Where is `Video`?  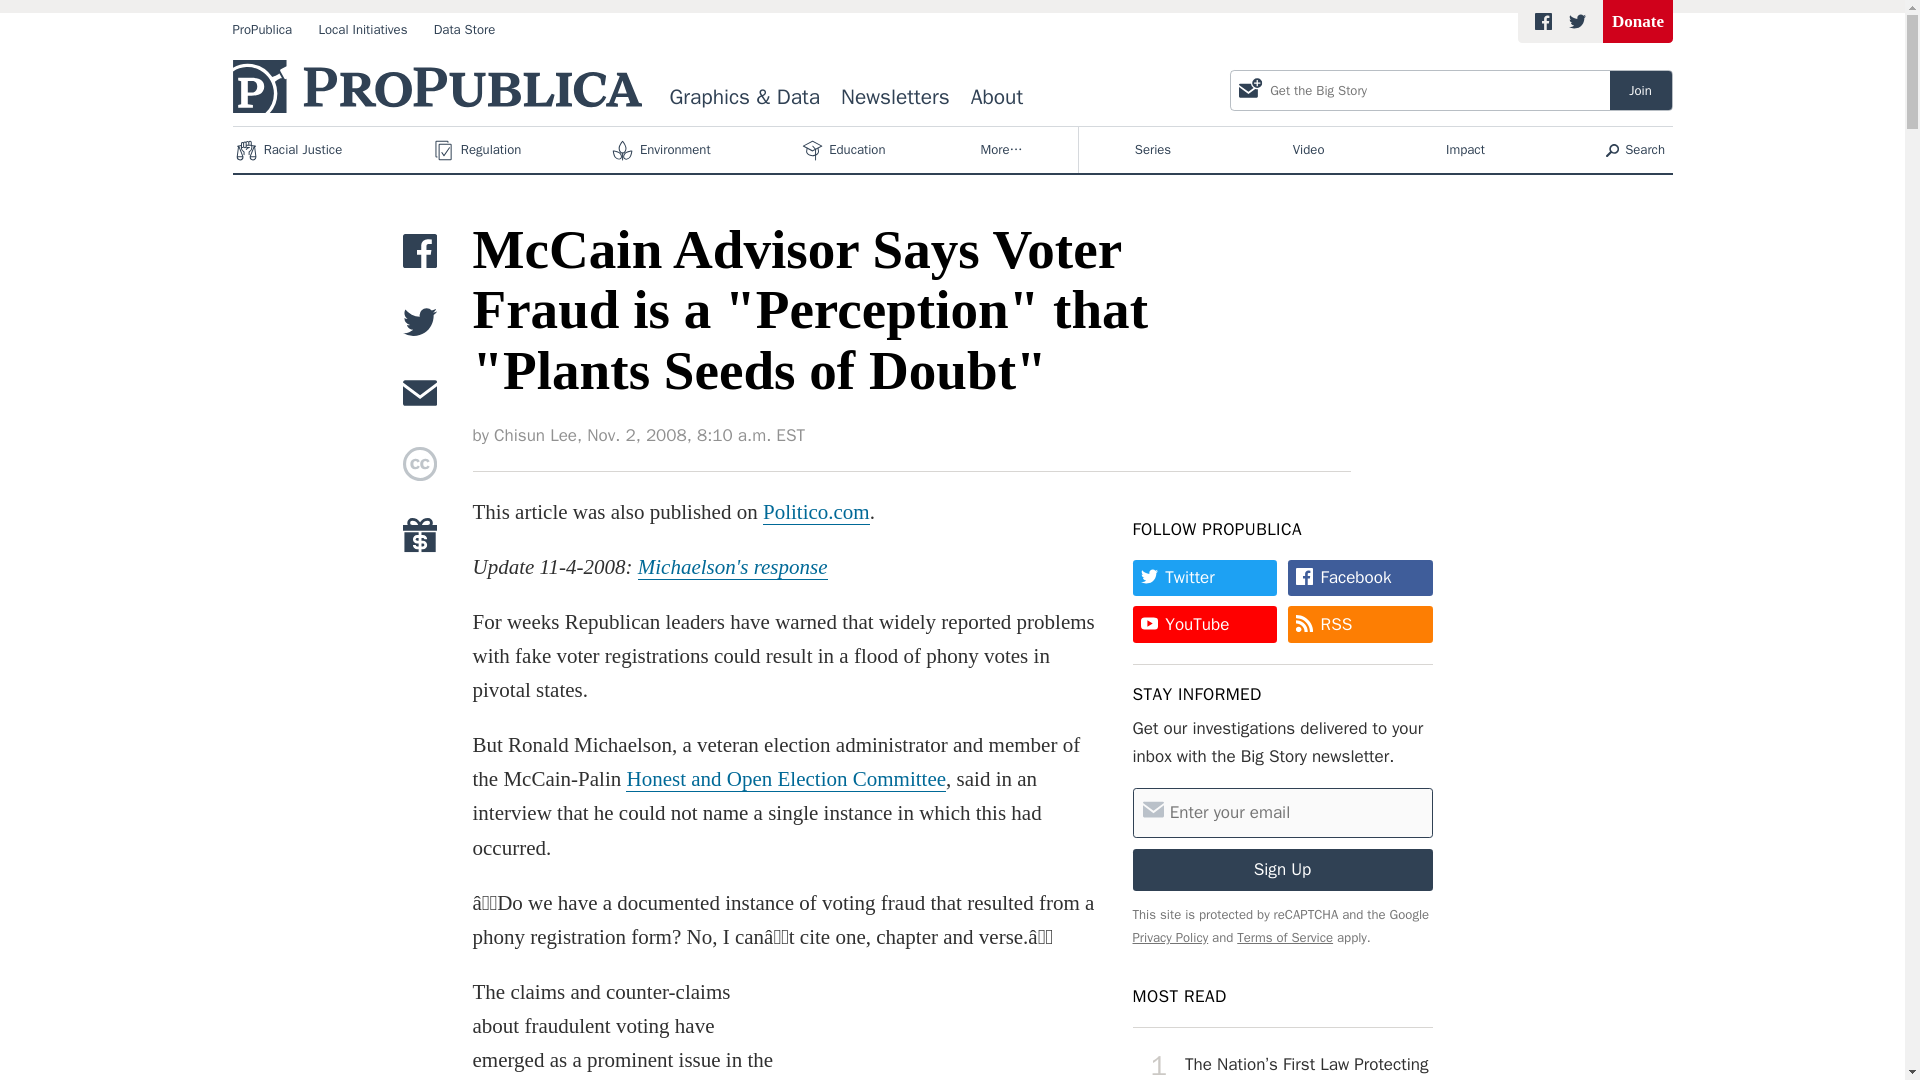 Video is located at coordinates (1308, 150).